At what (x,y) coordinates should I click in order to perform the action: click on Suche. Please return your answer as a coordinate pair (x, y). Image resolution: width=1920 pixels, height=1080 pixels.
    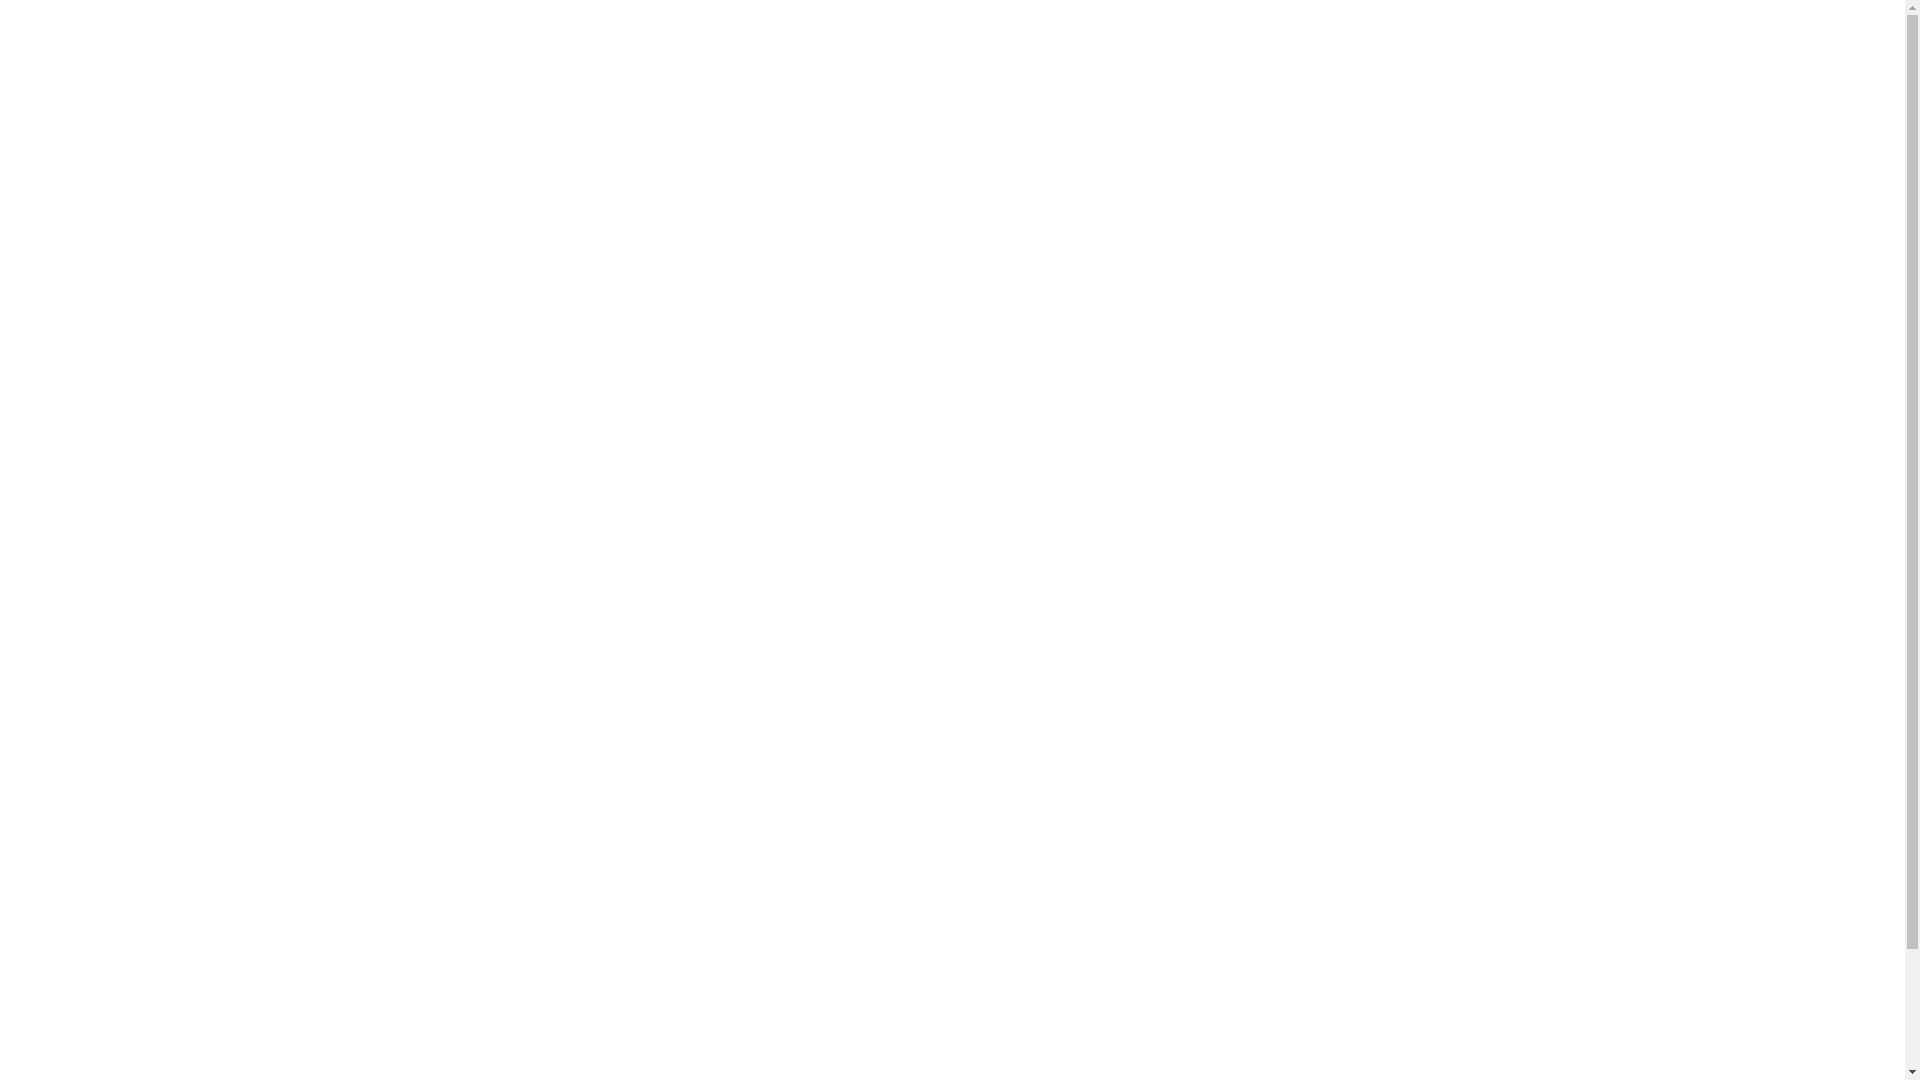
    Looking at the image, I should click on (60, 25).